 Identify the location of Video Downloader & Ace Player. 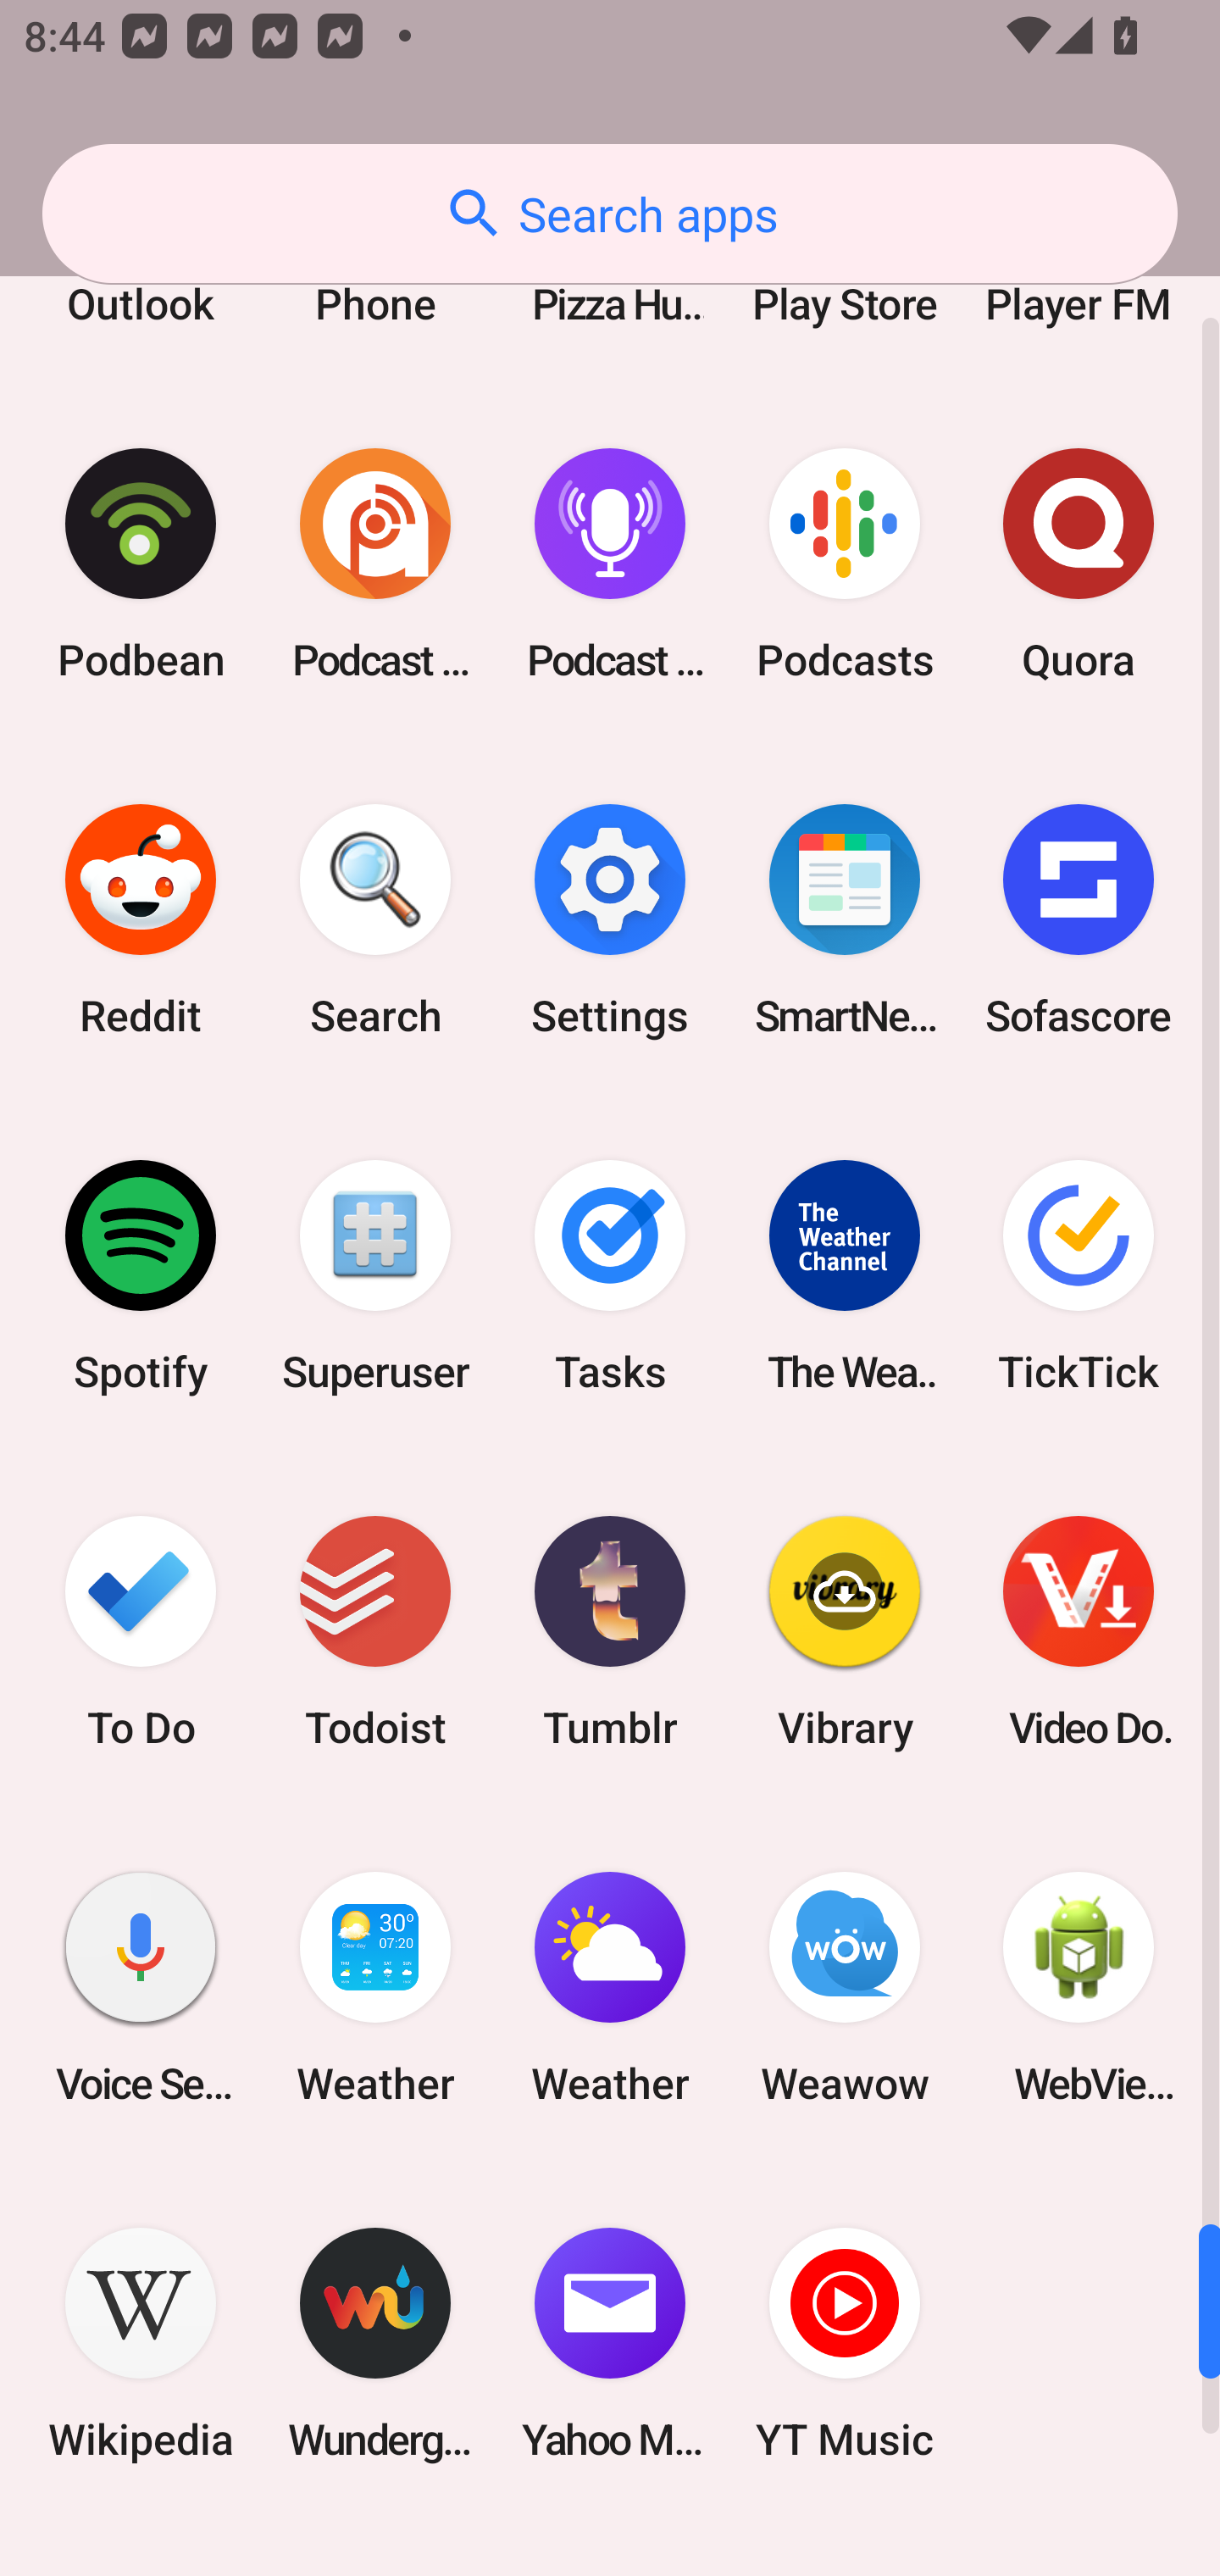
(1079, 1632).